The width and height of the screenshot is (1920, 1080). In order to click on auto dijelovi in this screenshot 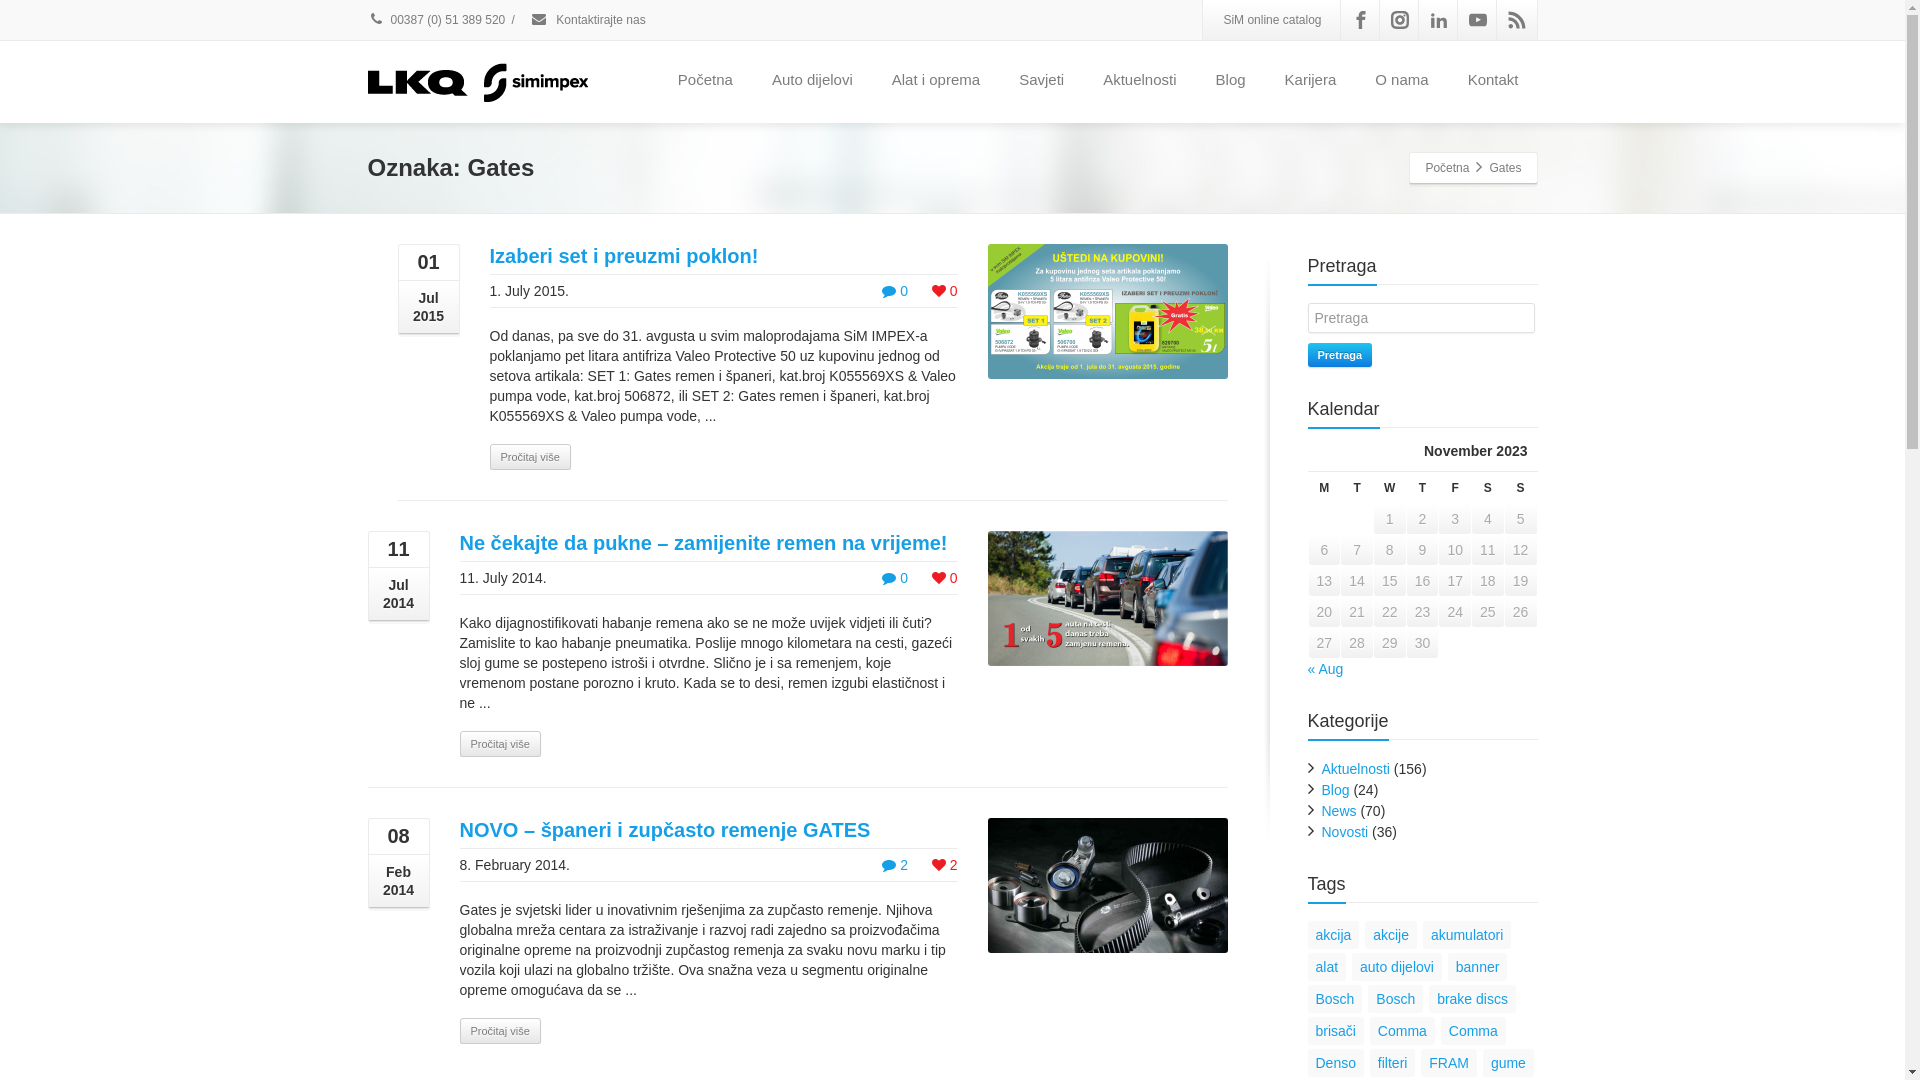, I will do `click(1397, 967)`.